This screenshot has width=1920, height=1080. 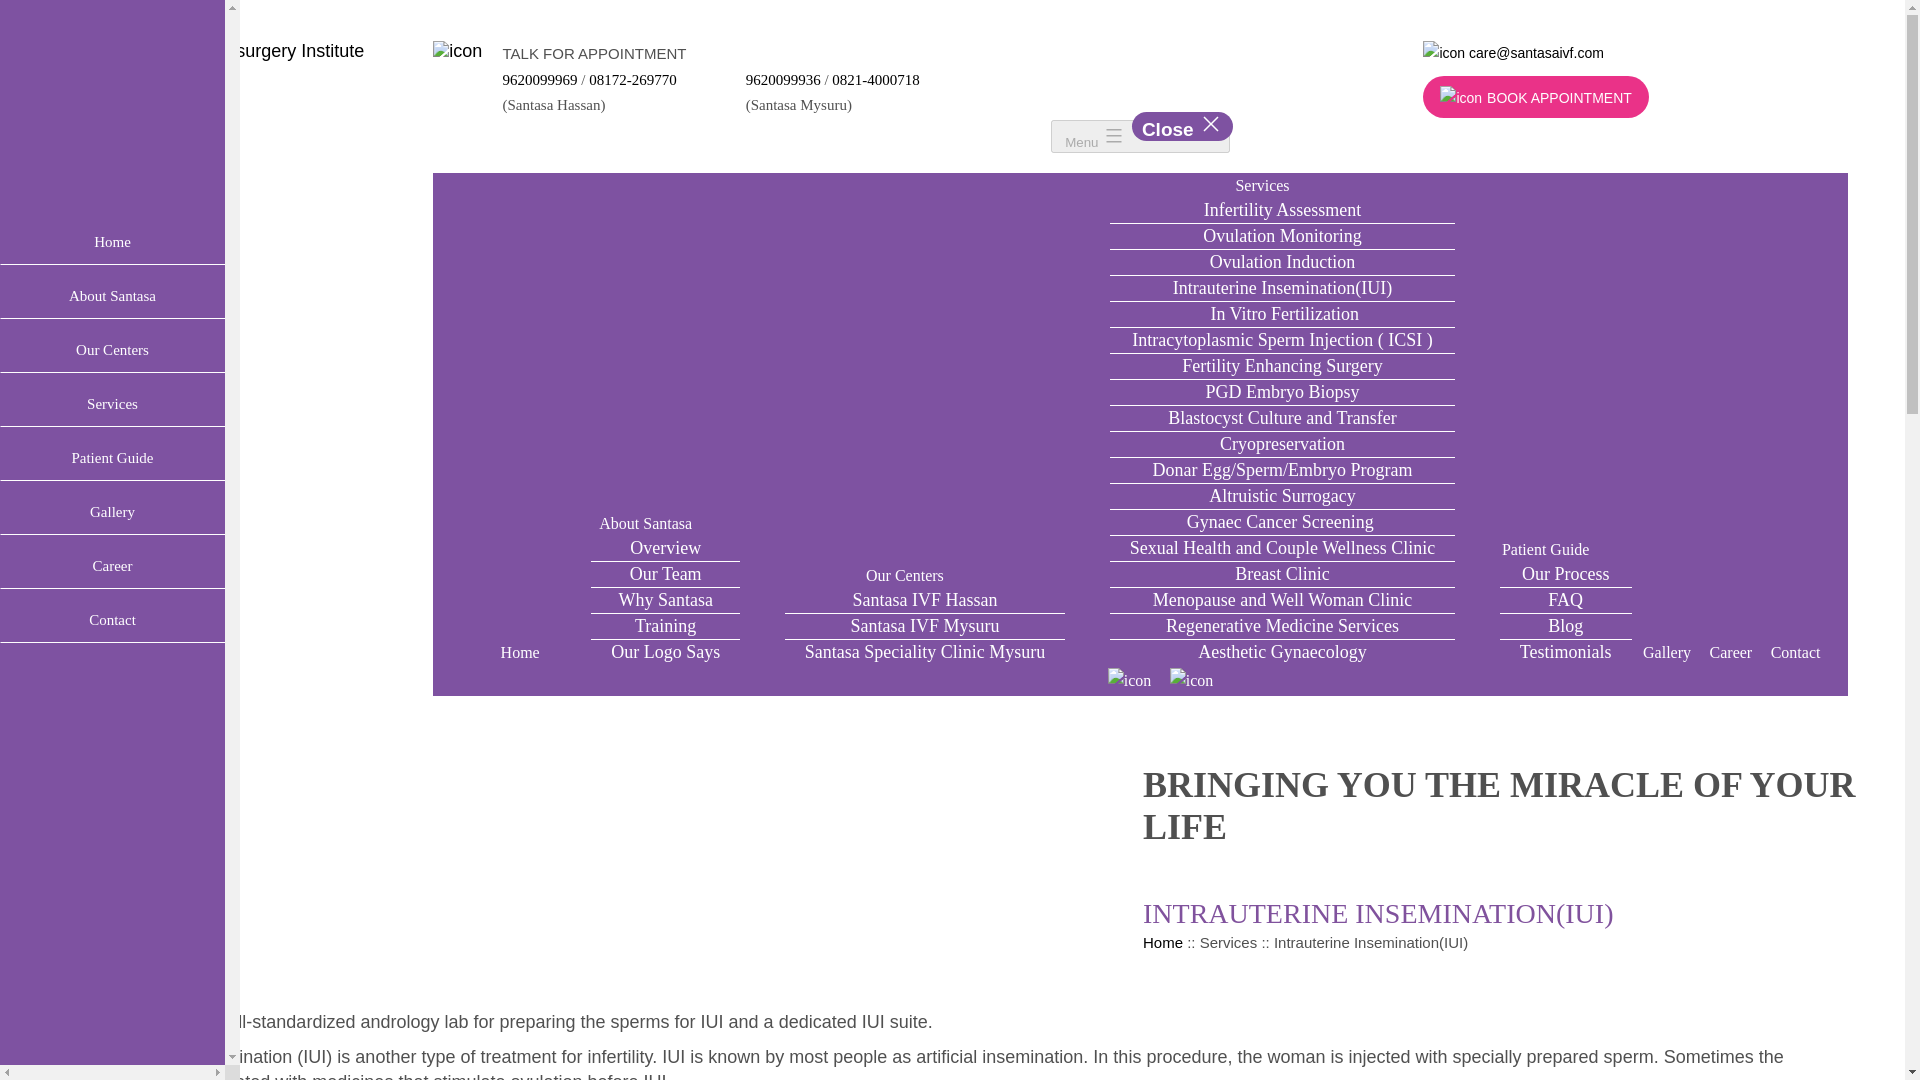 What do you see at coordinates (1282, 444) in the screenshot?
I see `Cryopreservation` at bounding box center [1282, 444].